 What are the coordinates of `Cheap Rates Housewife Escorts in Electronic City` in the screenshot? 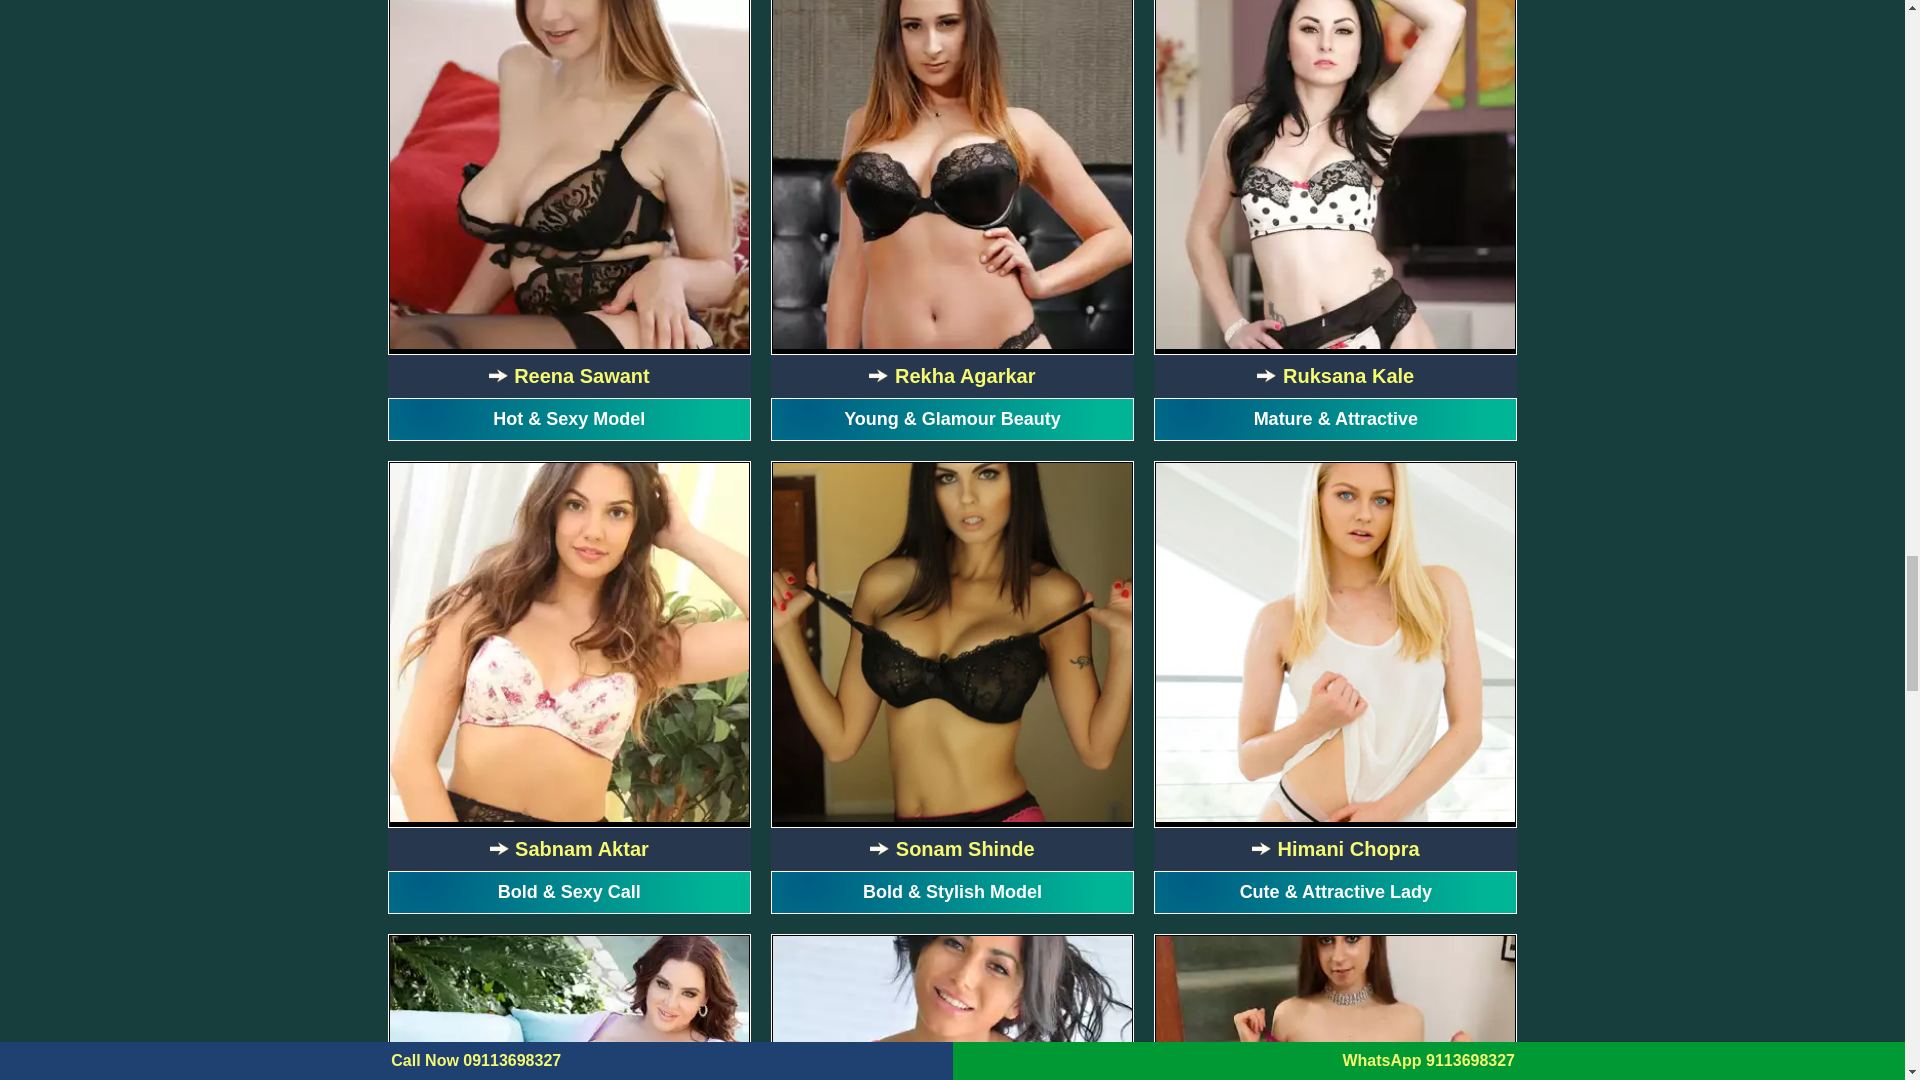 It's located at (568, 642).